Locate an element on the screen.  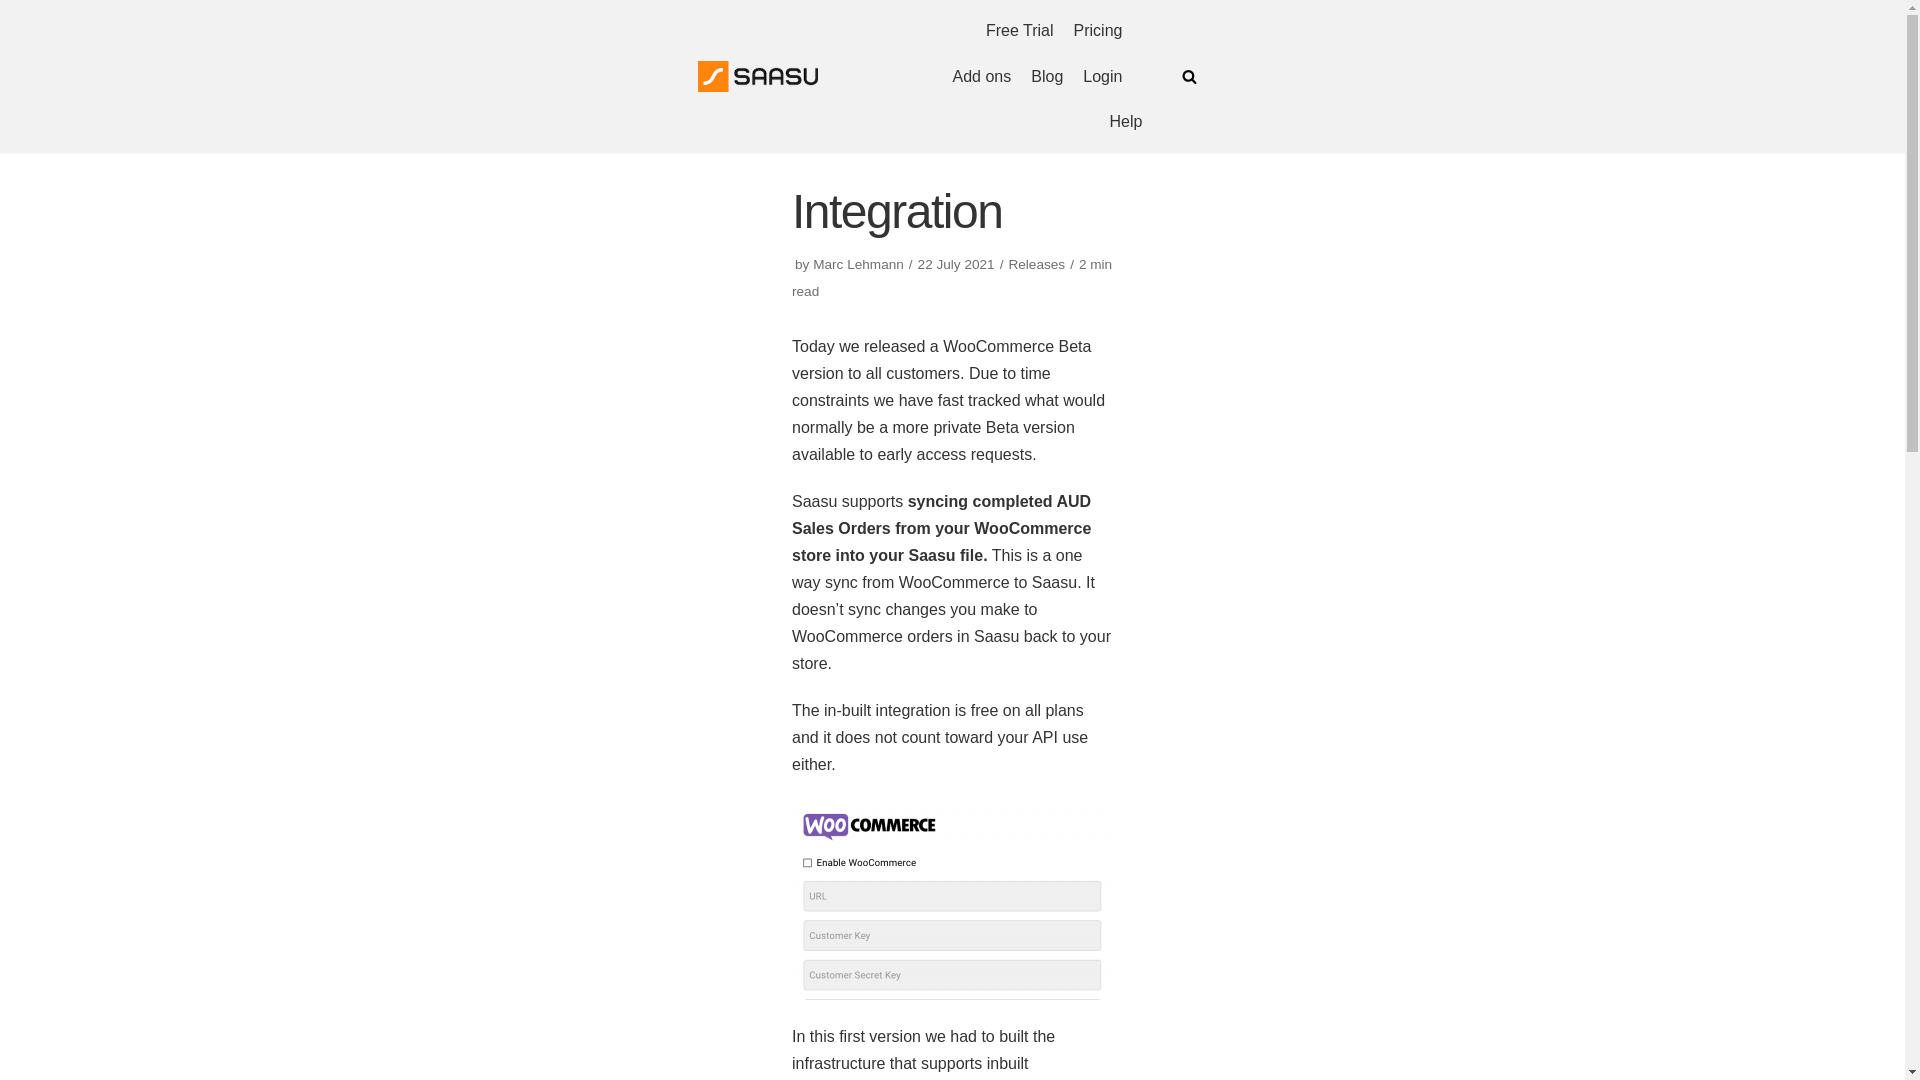
Skip to content is located at coordinates (20, 42).